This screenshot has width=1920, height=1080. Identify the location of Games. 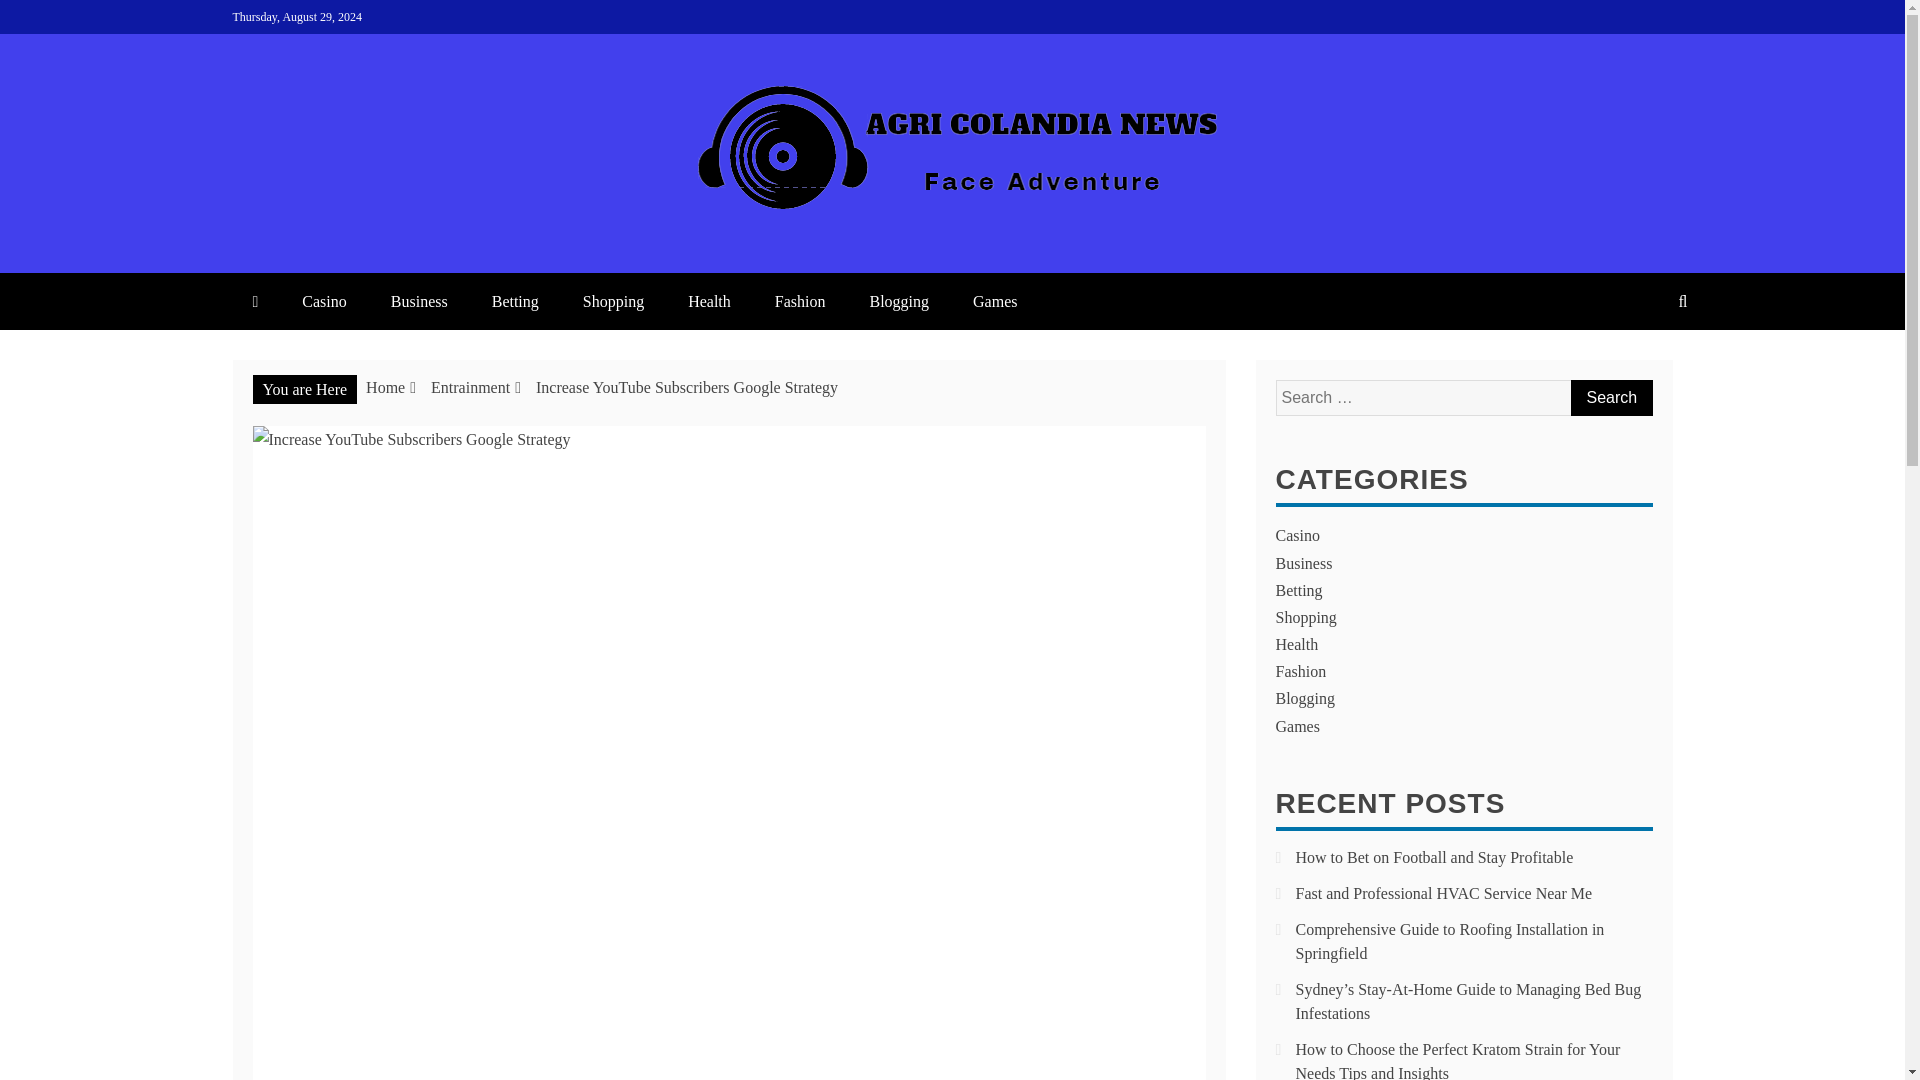
(1298, 726).